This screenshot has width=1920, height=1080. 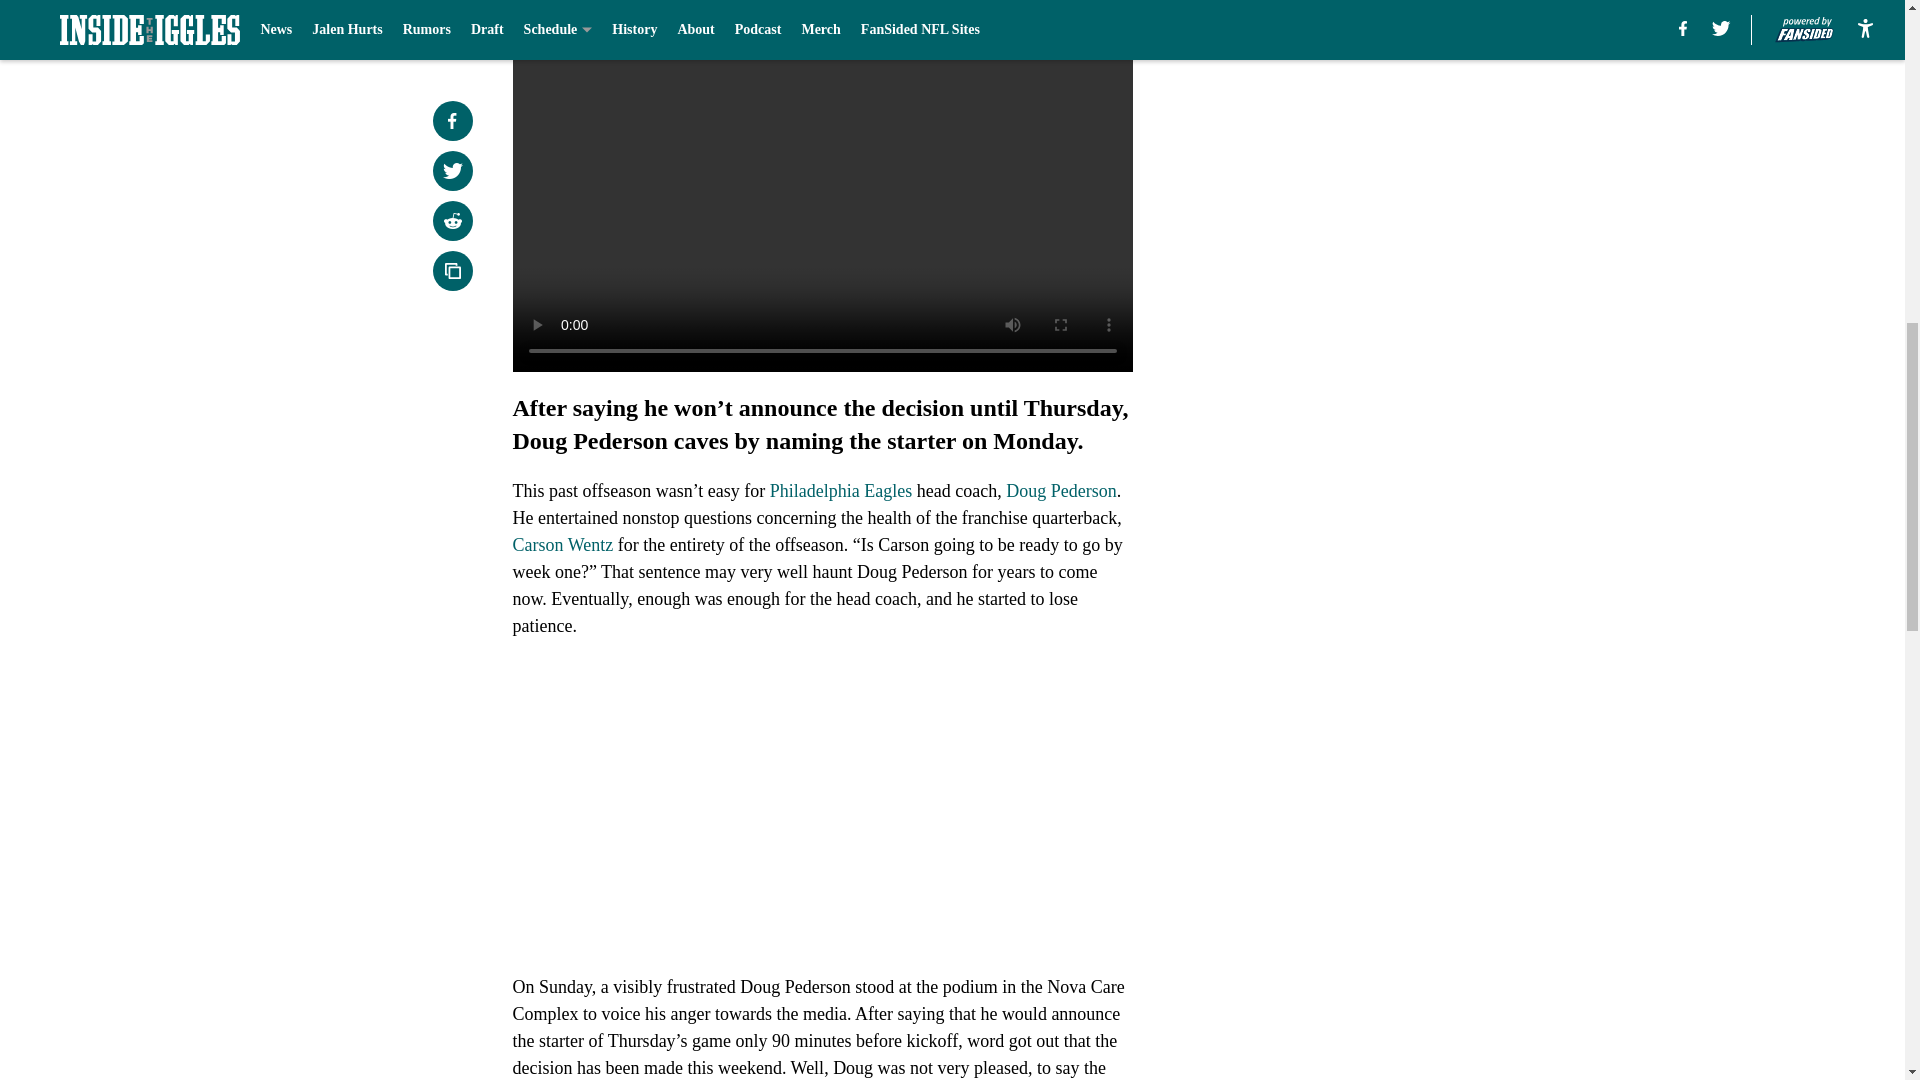 What do you see at coordinates (562, 544) in the screenshot?
I see `Carson Wentz` at bounding box center [562, 544].